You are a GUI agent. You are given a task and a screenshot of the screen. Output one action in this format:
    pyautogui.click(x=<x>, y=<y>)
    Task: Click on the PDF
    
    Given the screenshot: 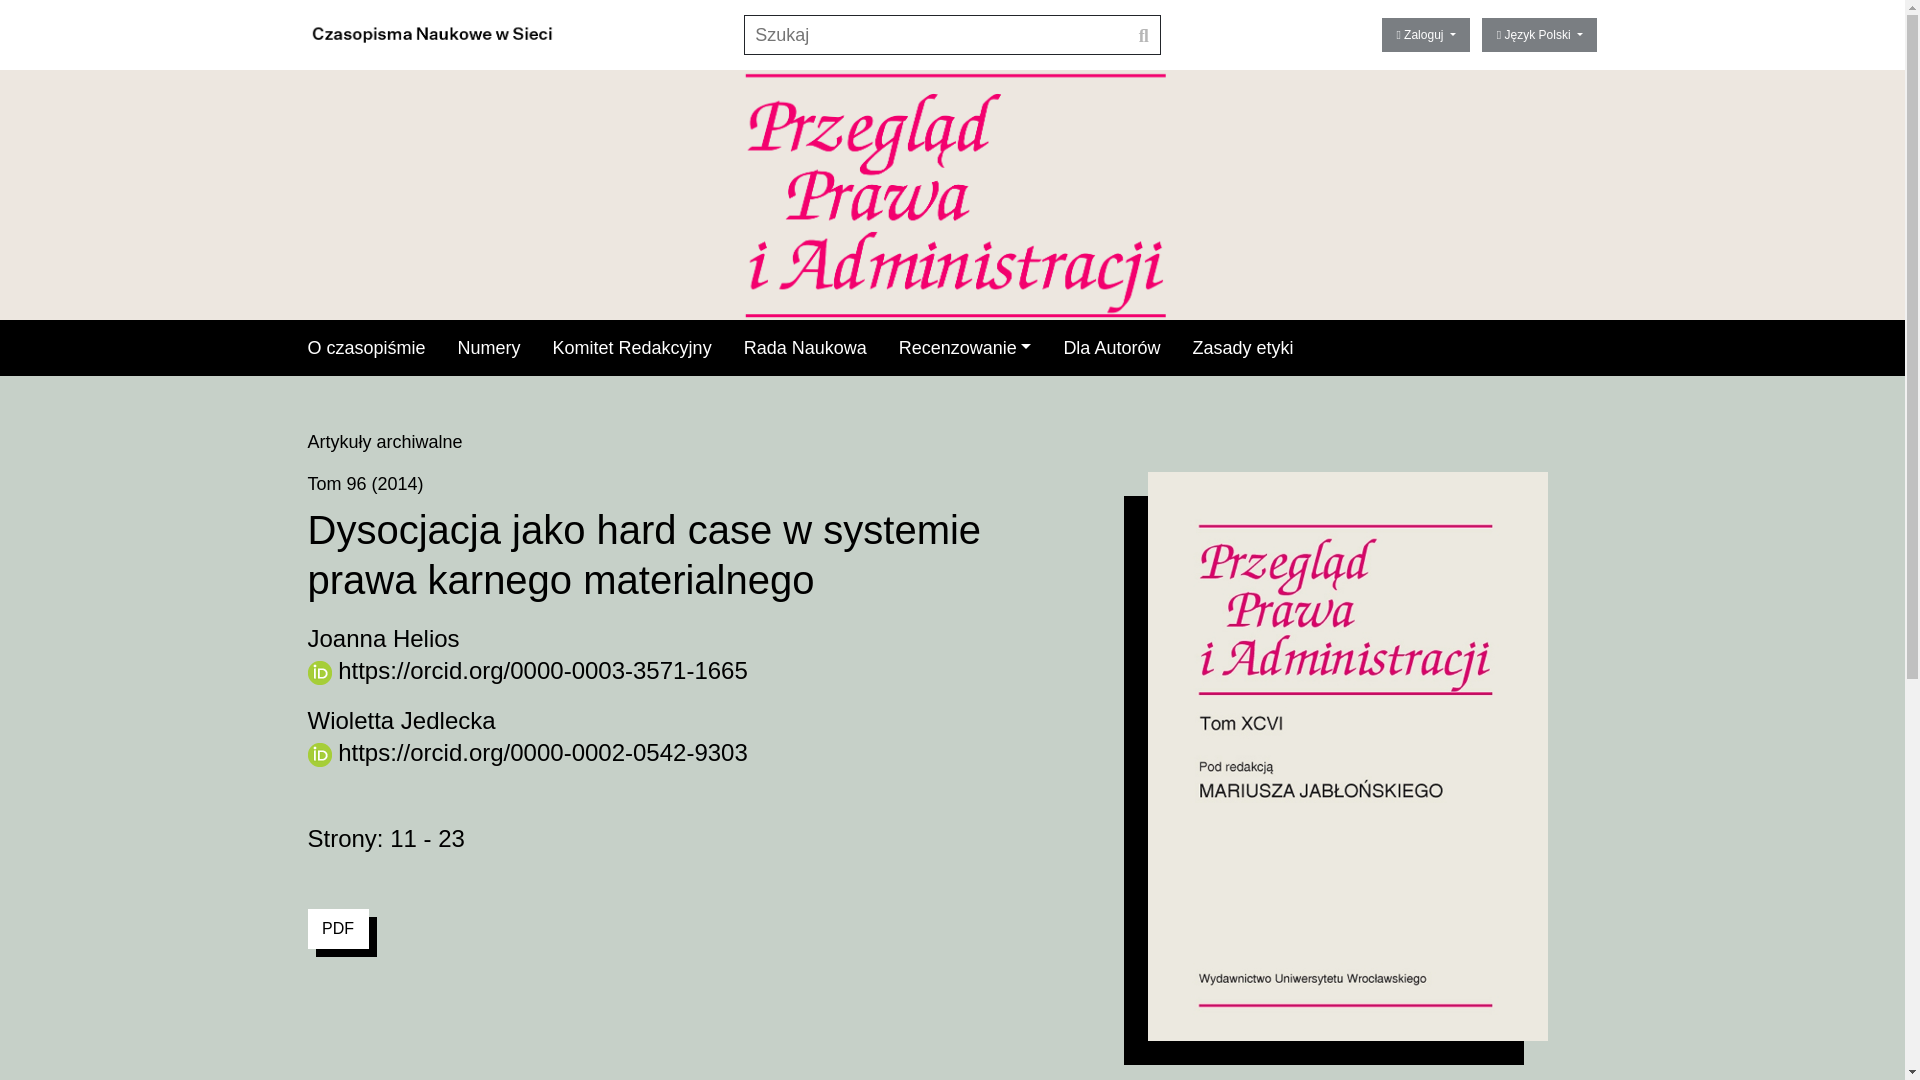 What is the action you would take?
    pyautogui.click(x=338, y=929)
    